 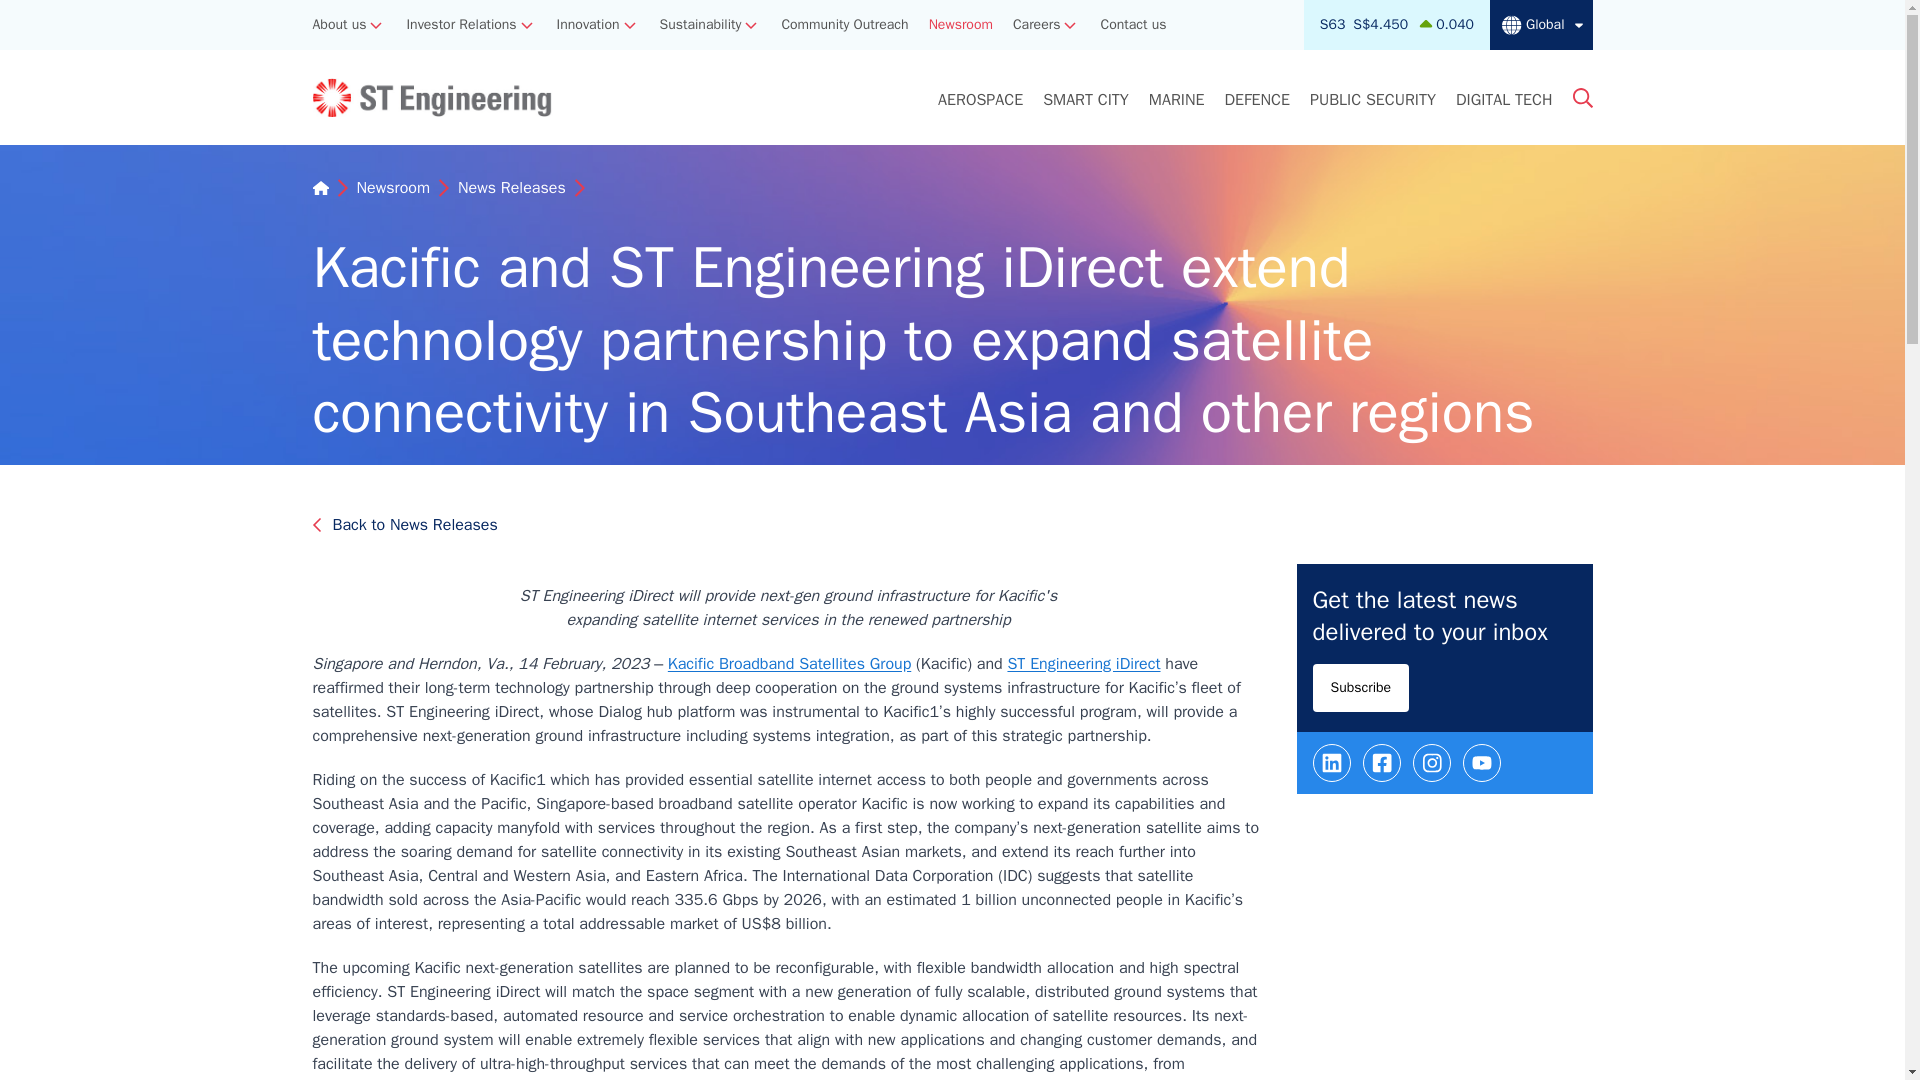 I want to click on Community Outreach, so click(x=844, y=25).